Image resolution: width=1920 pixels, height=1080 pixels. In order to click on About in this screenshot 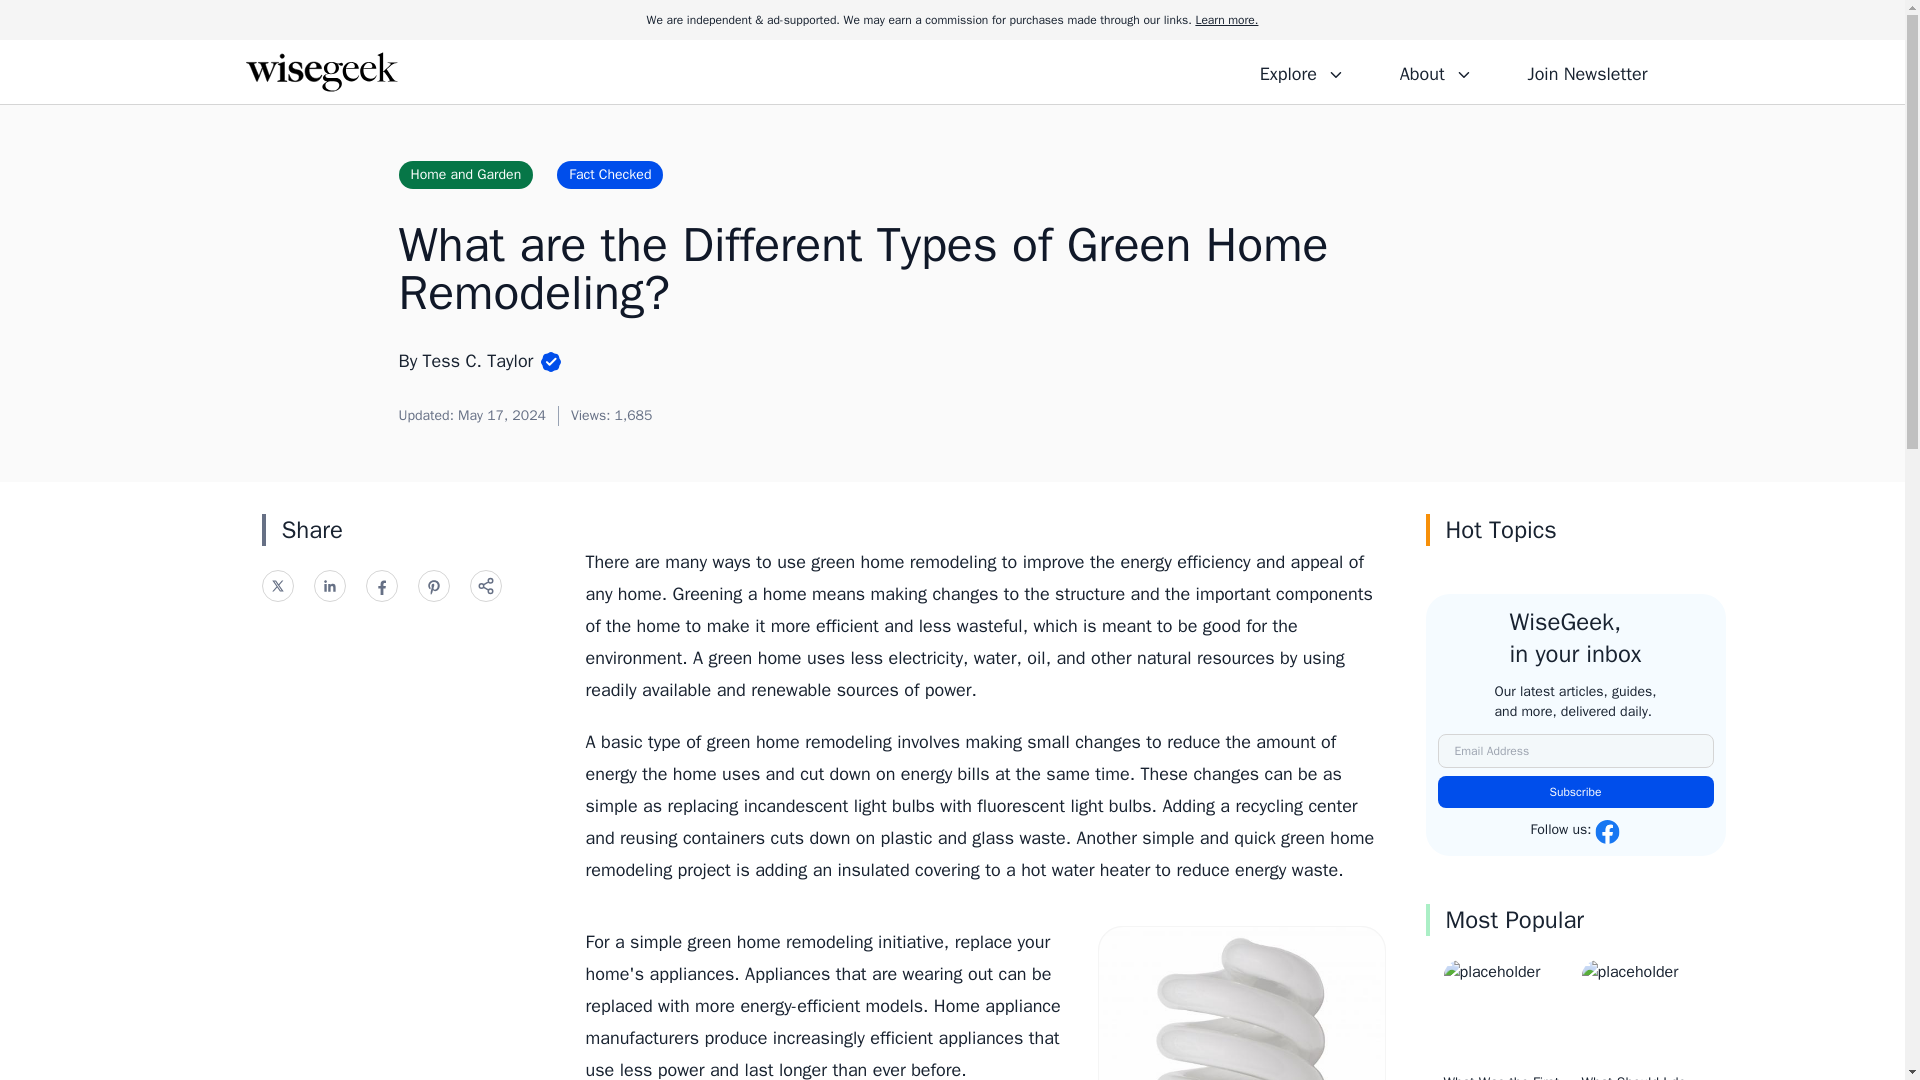, I will do `click(1435, 71)`.